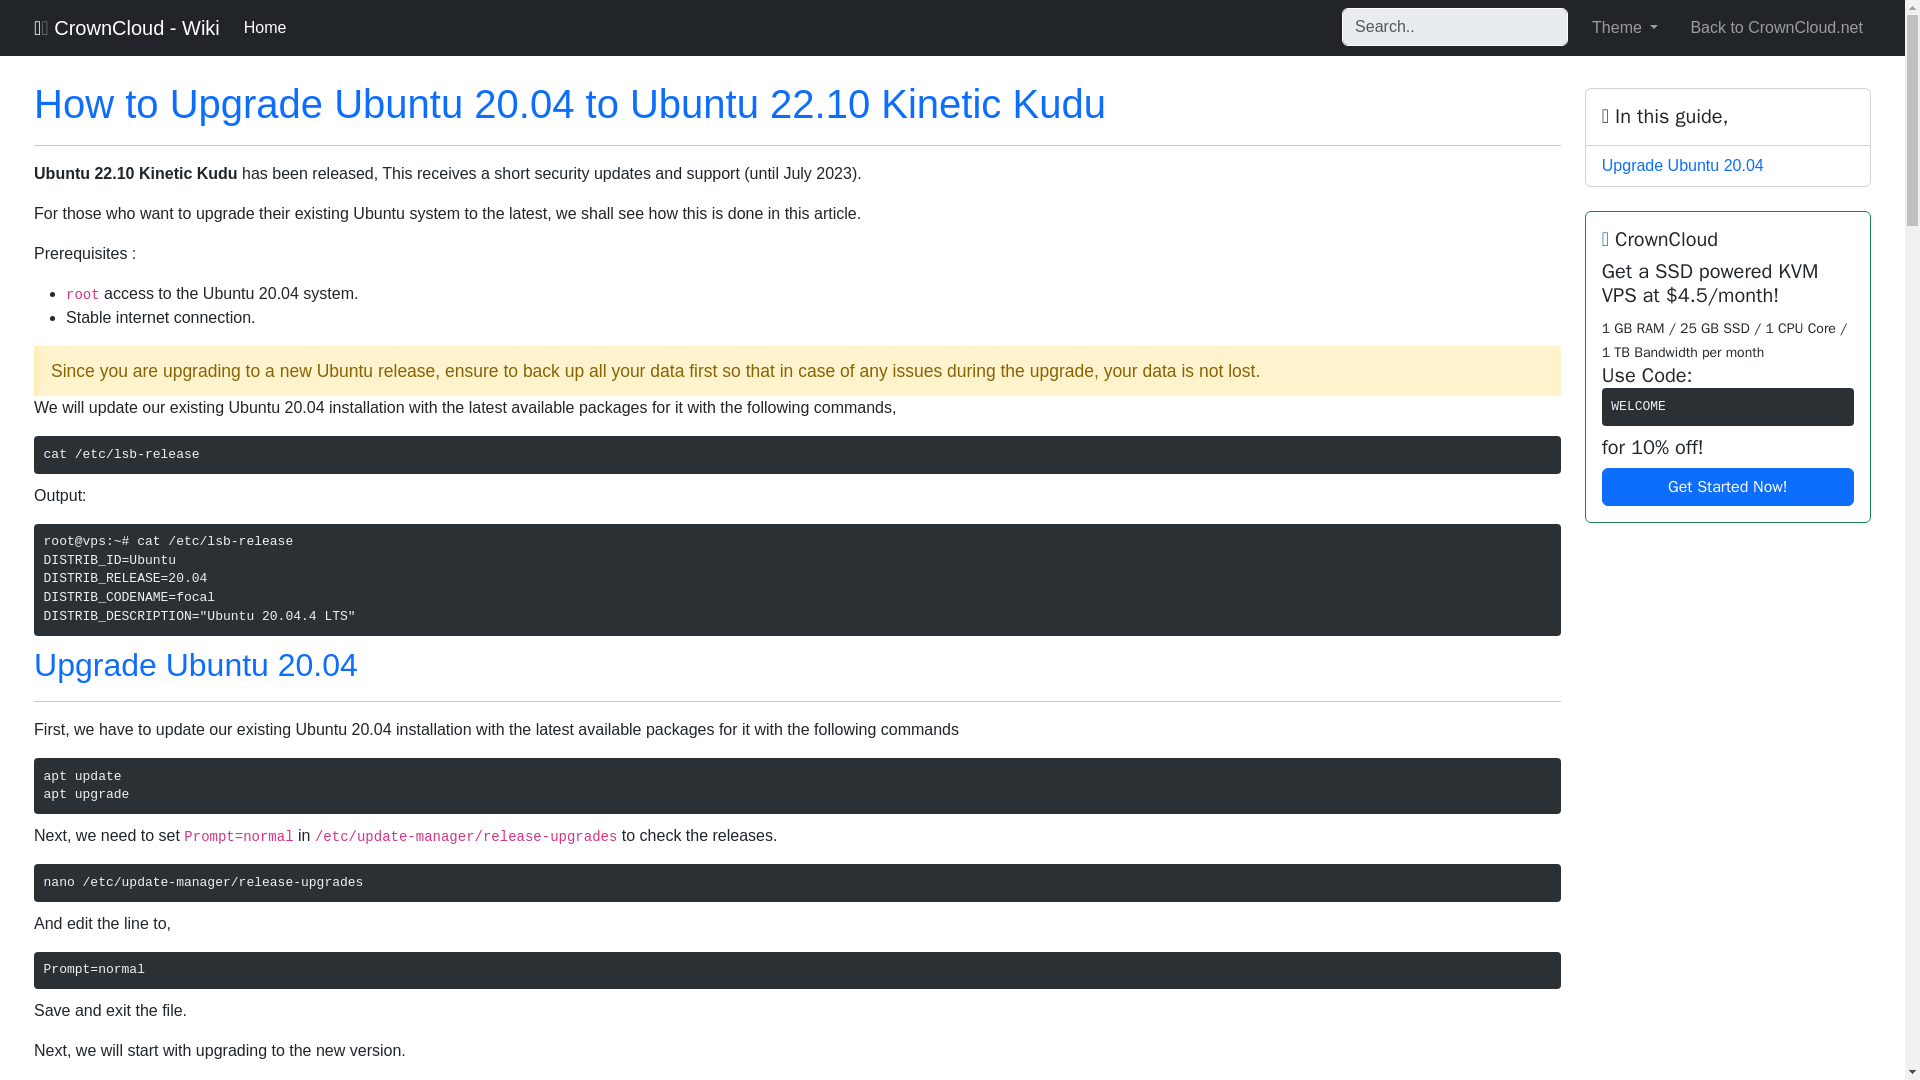  What do you see at coordinates (1682, 164) in the screenshot?
I see `Upgrade Ubuntu 20.04` at bounding box center [1682, 164].